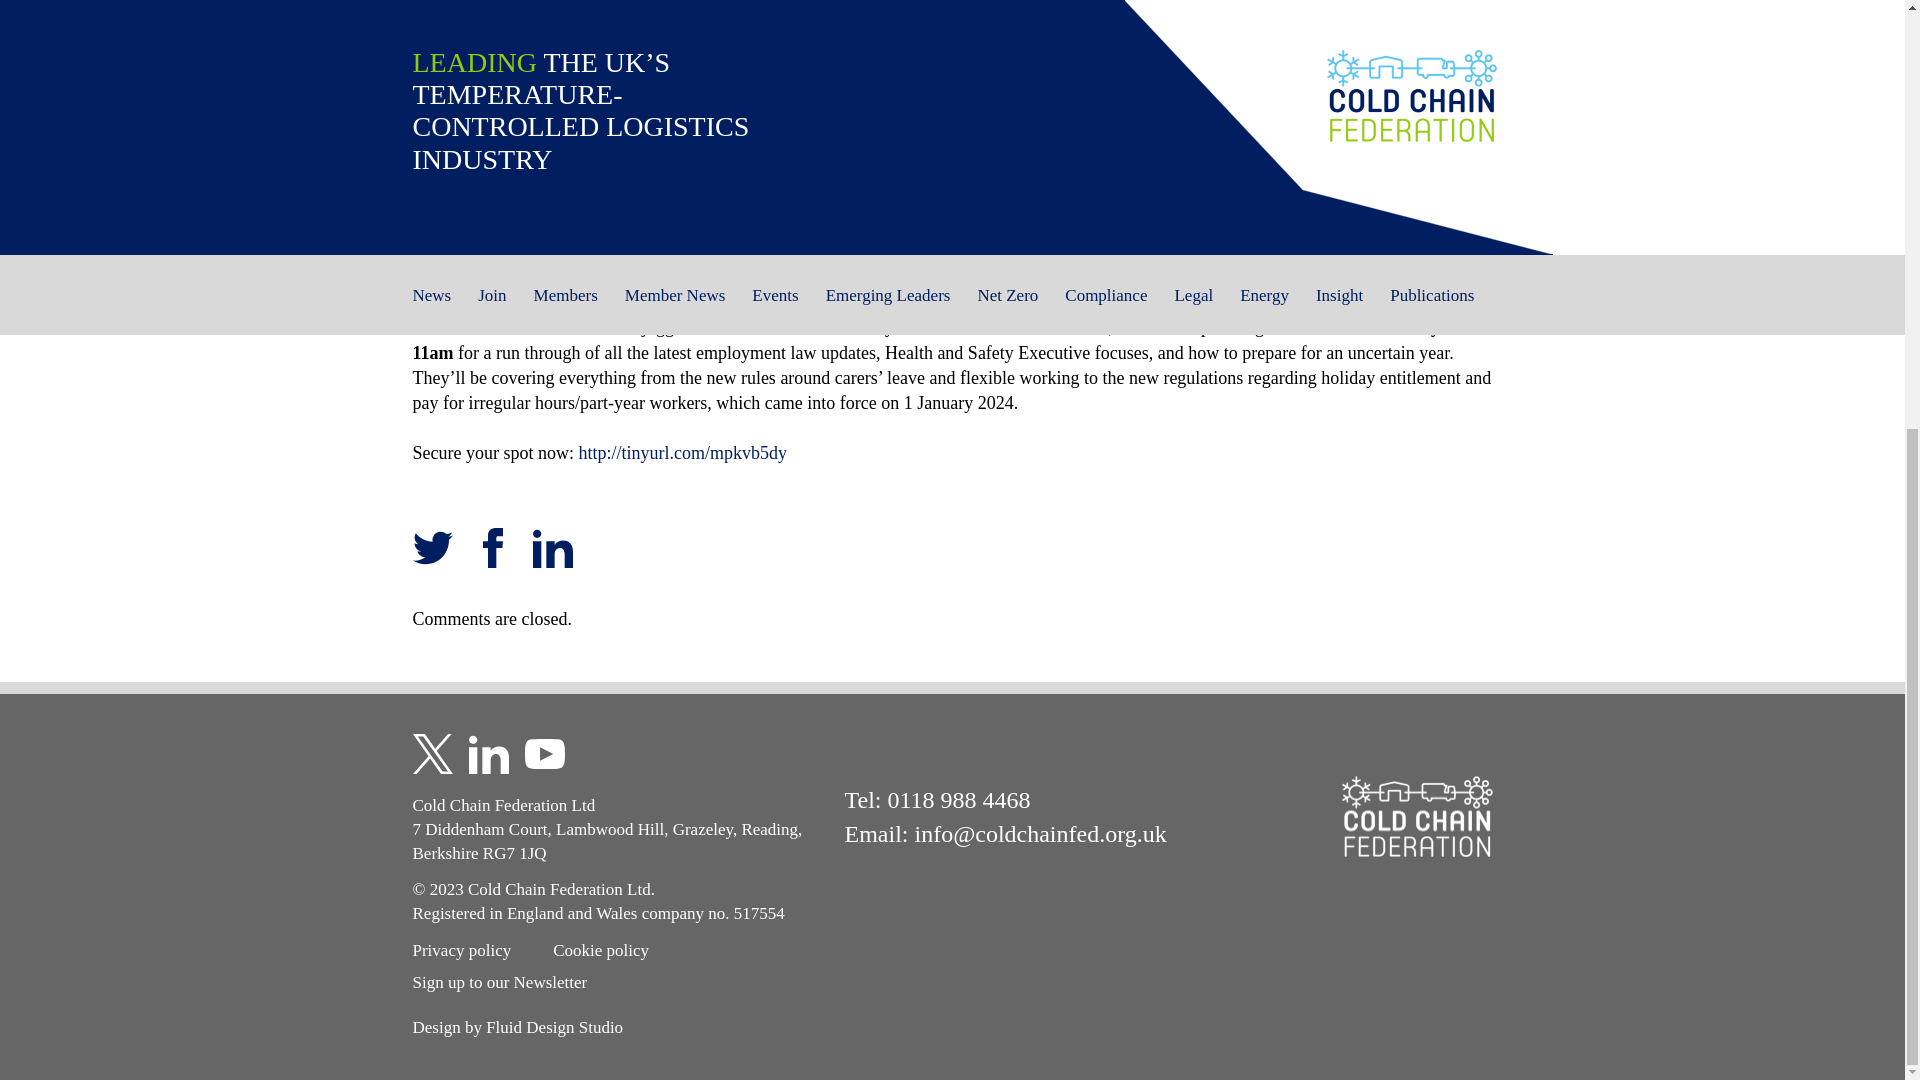 The width and height of the screenshot is (1920, 1080). Describe the element at coordinates (488, 754) in the screenshot. I see `LinkedIn` at that location.